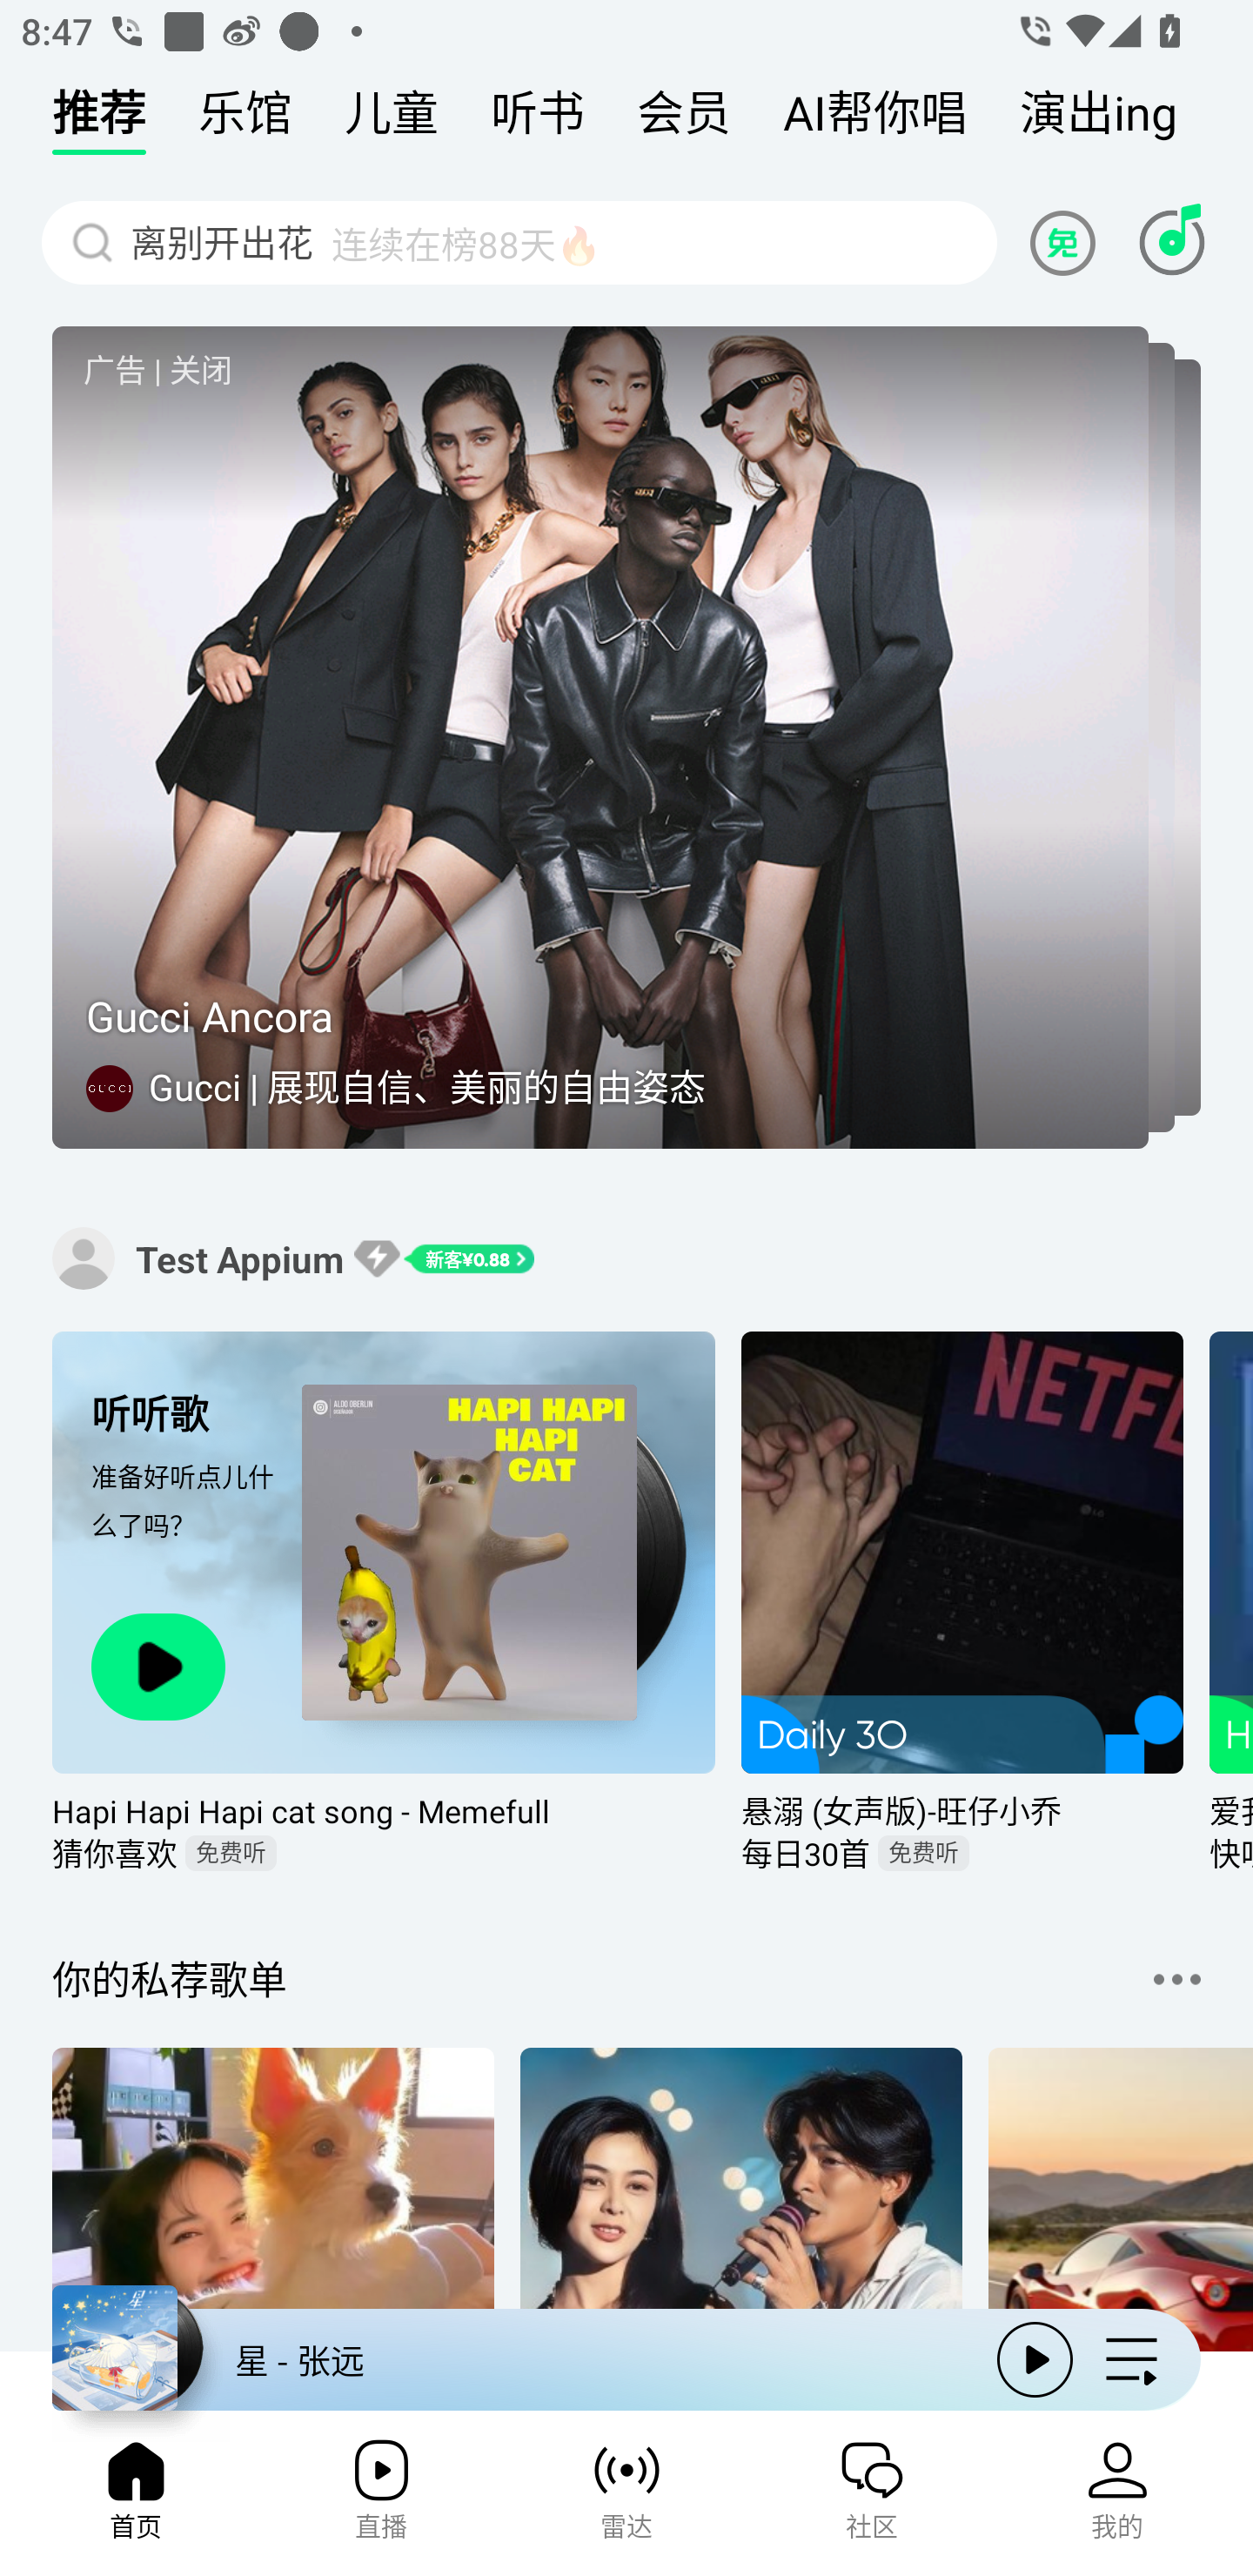 This screenshot has width=1253, height=2576. I want to click on 歌曲队列, so click(1131, 2358).